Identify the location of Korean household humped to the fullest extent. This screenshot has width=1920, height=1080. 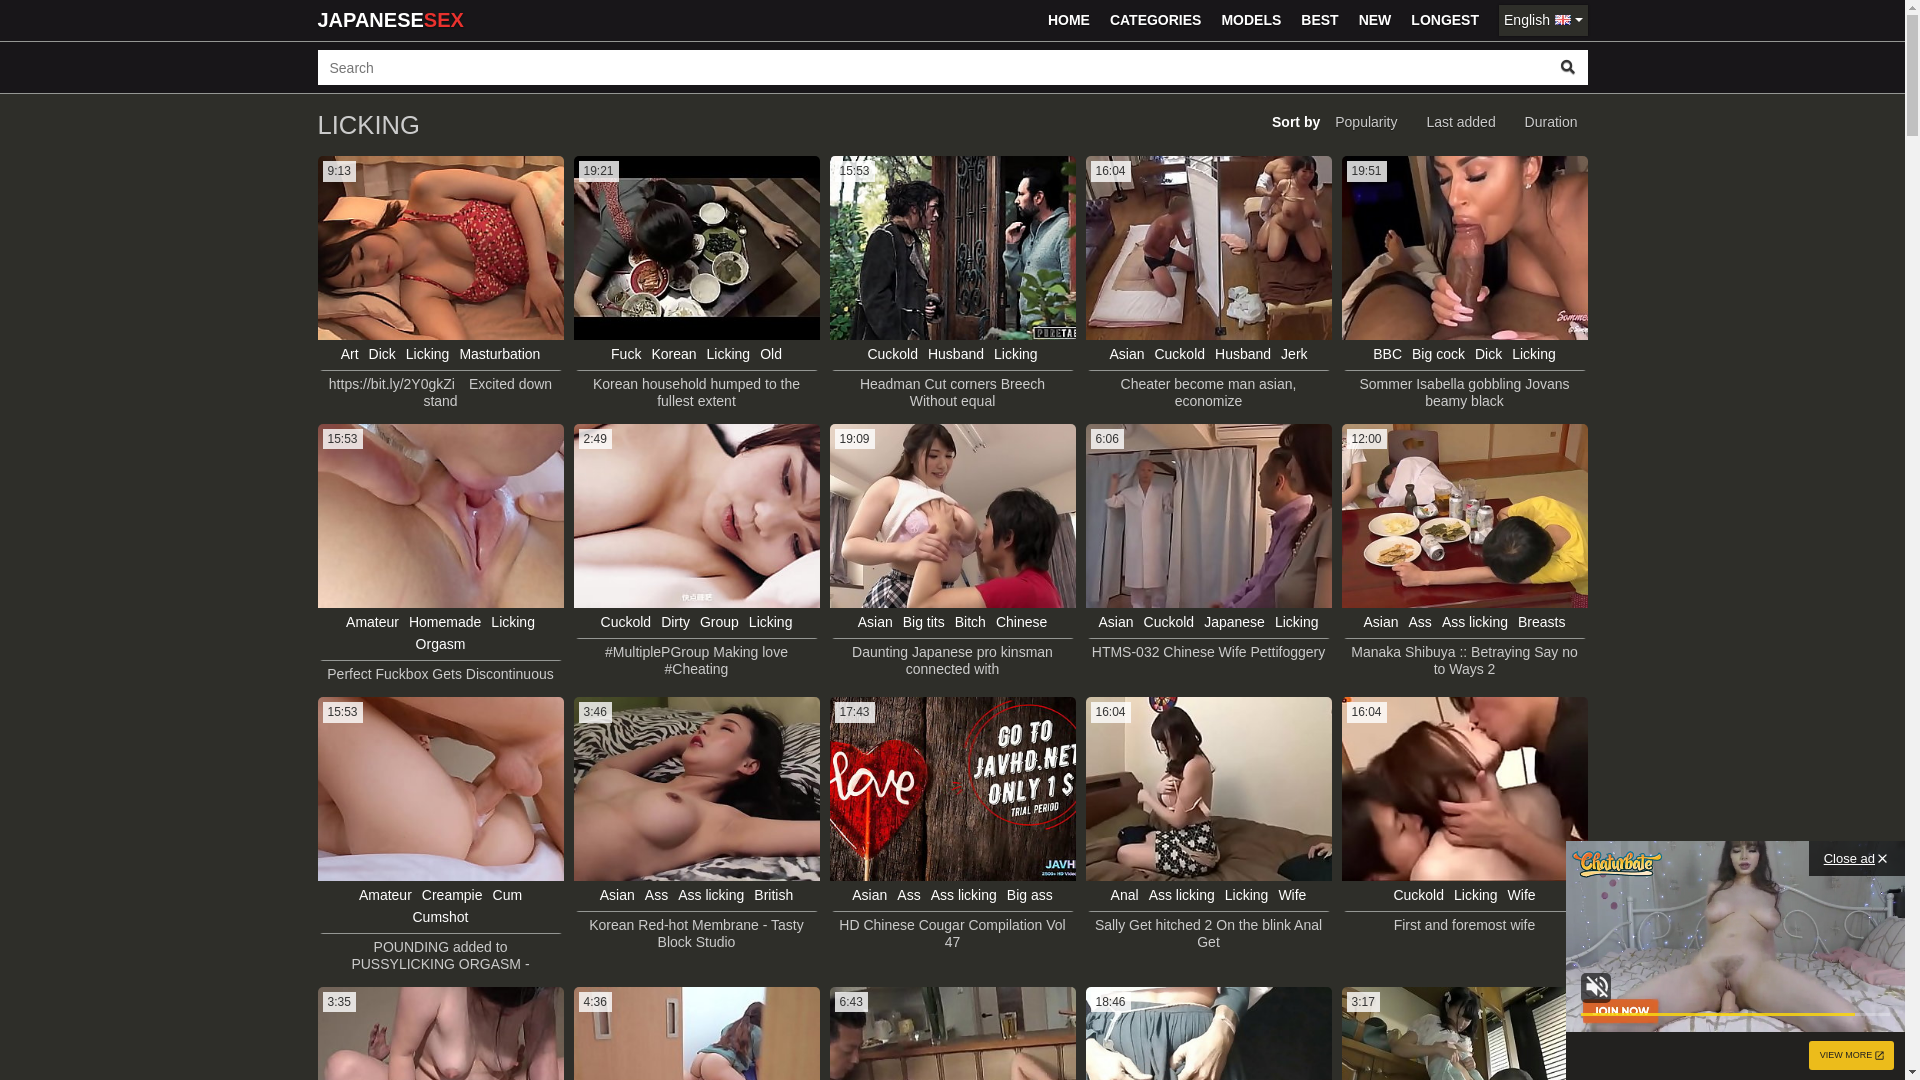
(696, 393).